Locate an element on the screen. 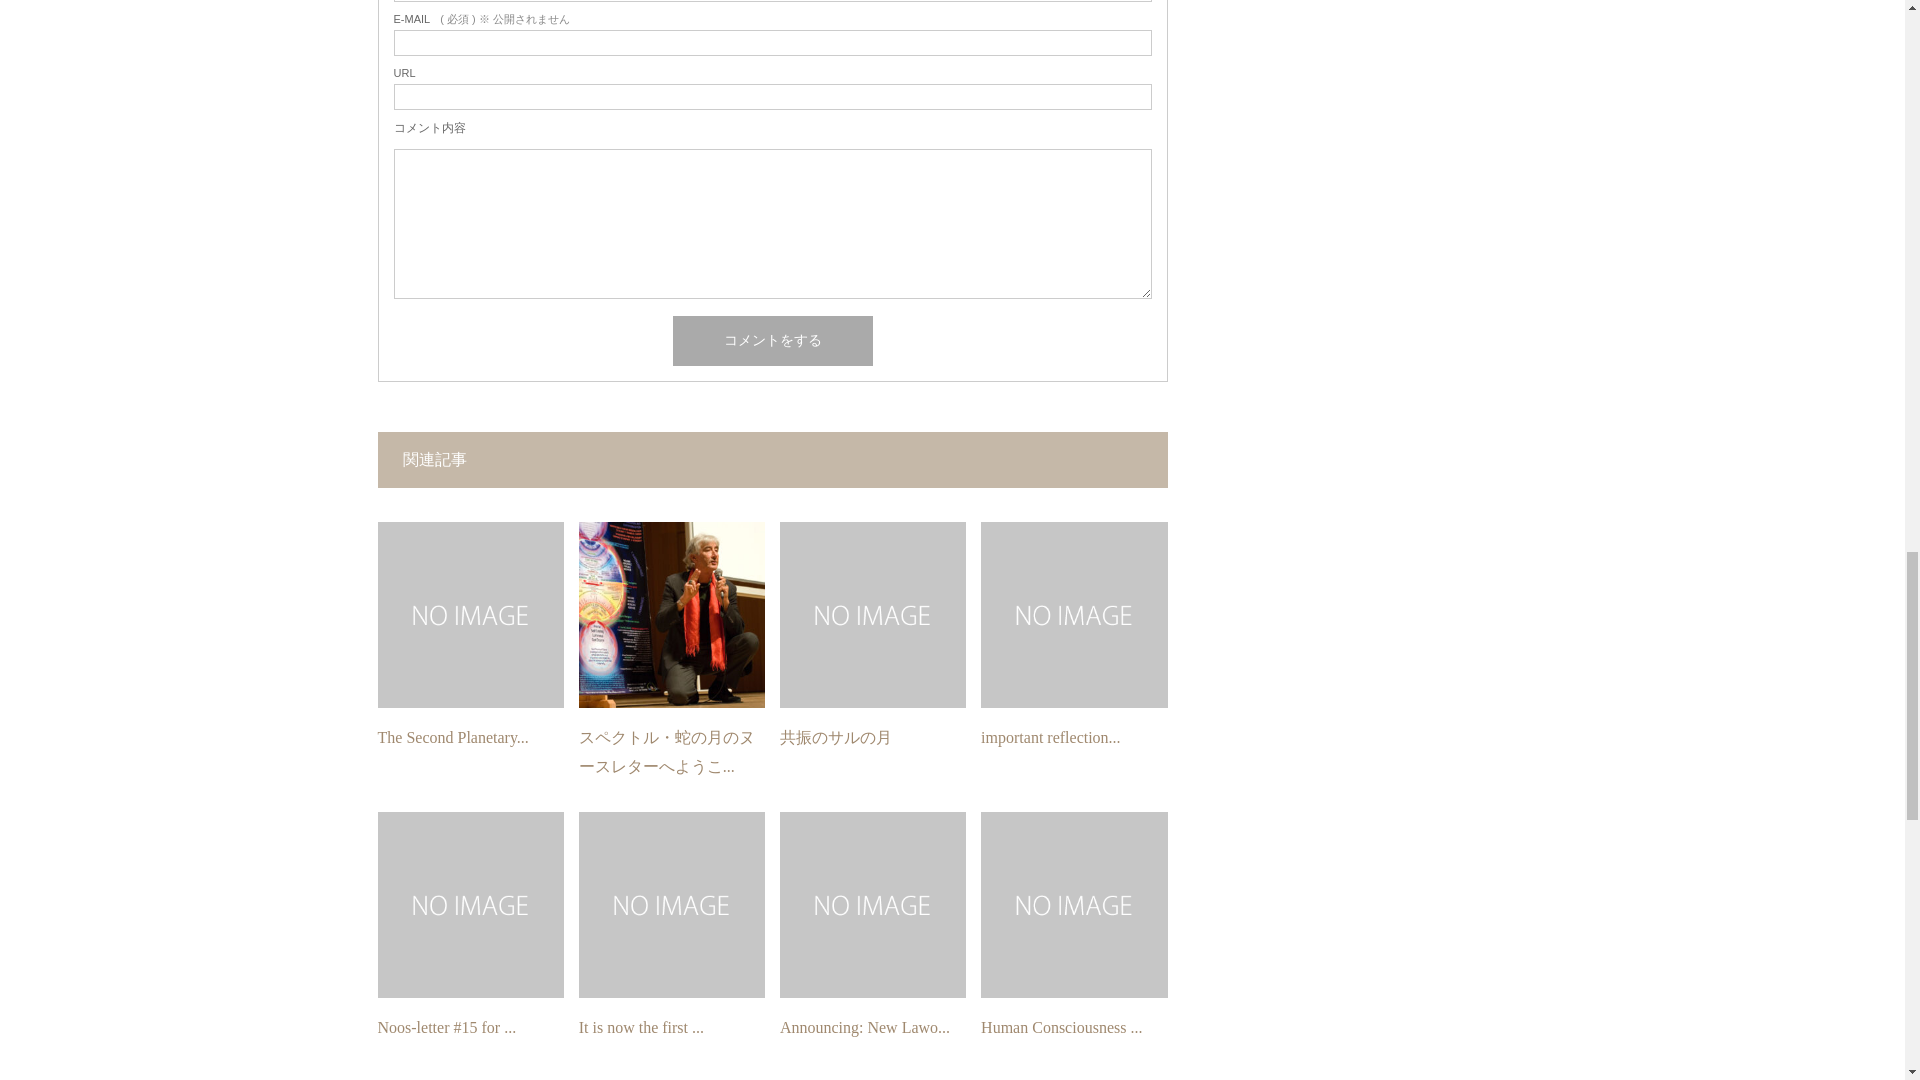 The image size is (1920, 1080). important reflection... is located at coordinates (1051, 738).